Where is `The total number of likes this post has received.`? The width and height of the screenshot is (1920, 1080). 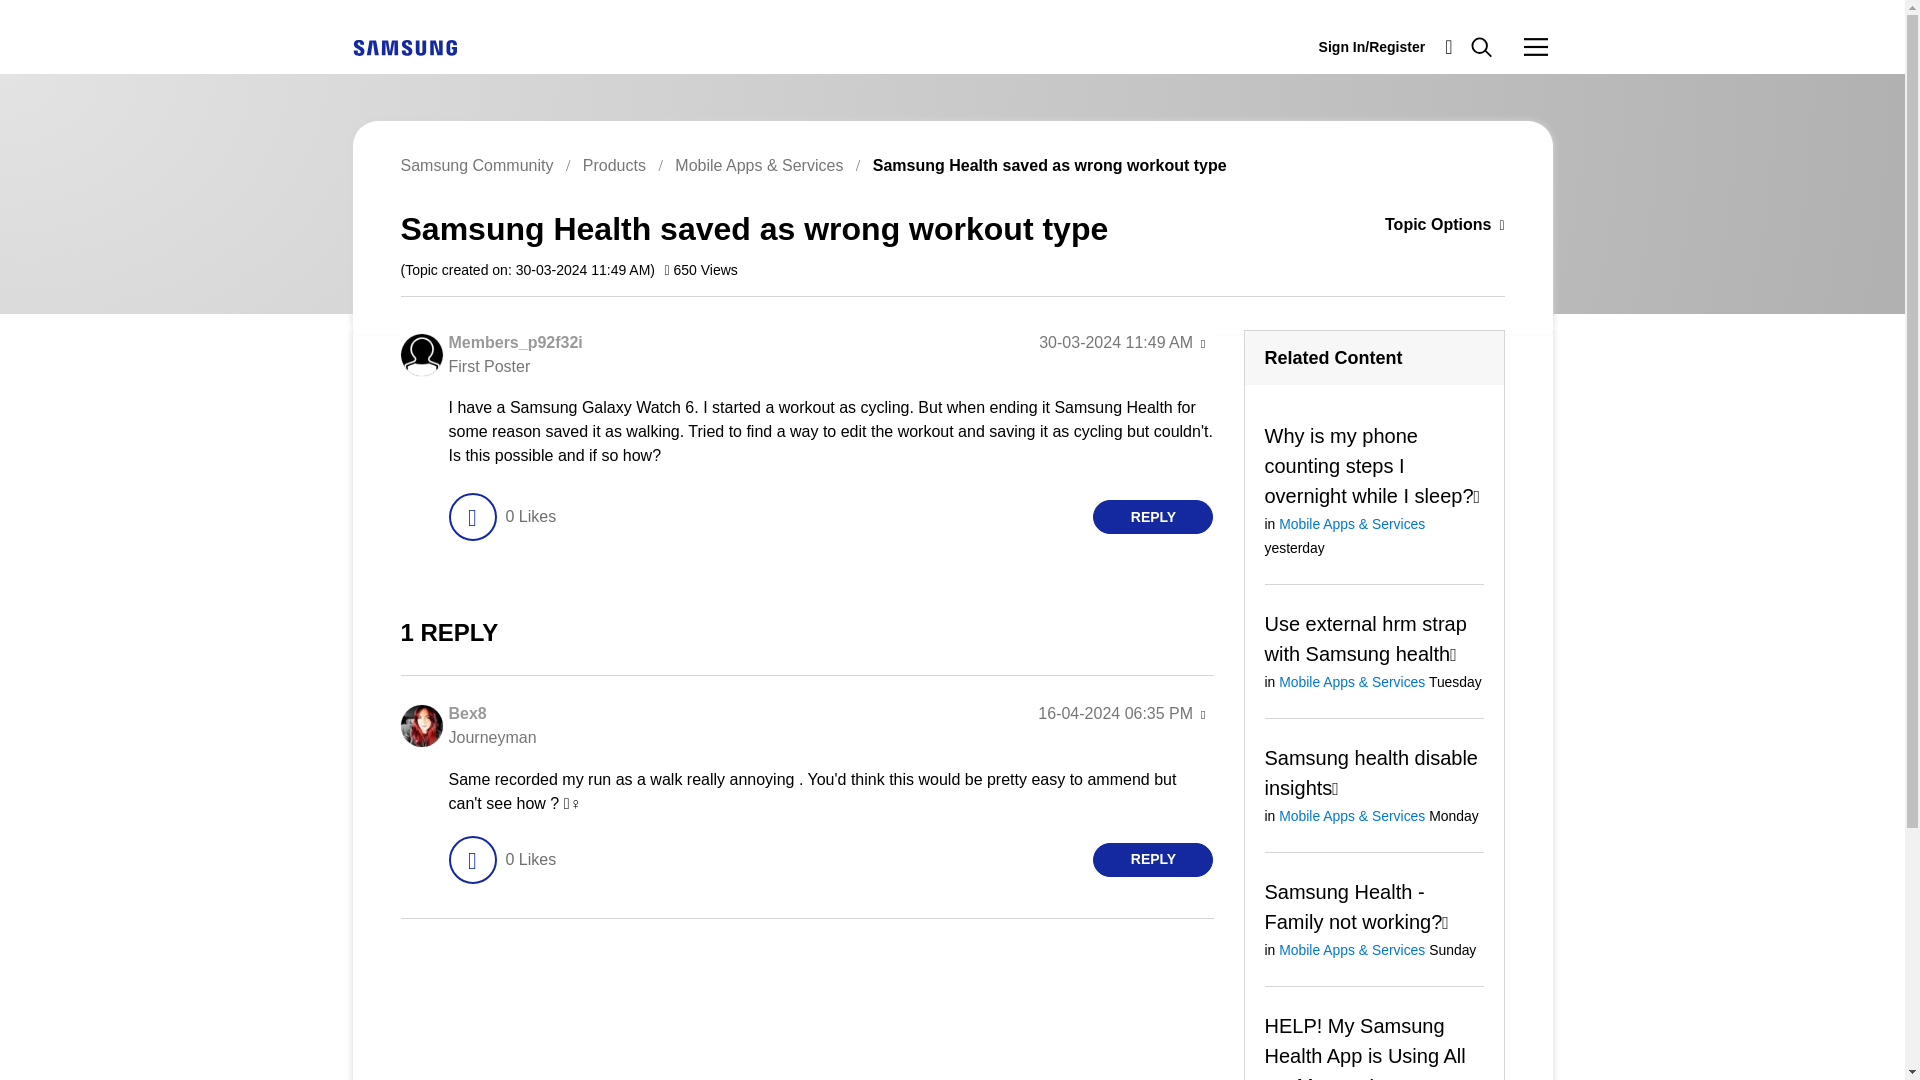
The total number of likes this post has received. is located at coordinates (530, 516).